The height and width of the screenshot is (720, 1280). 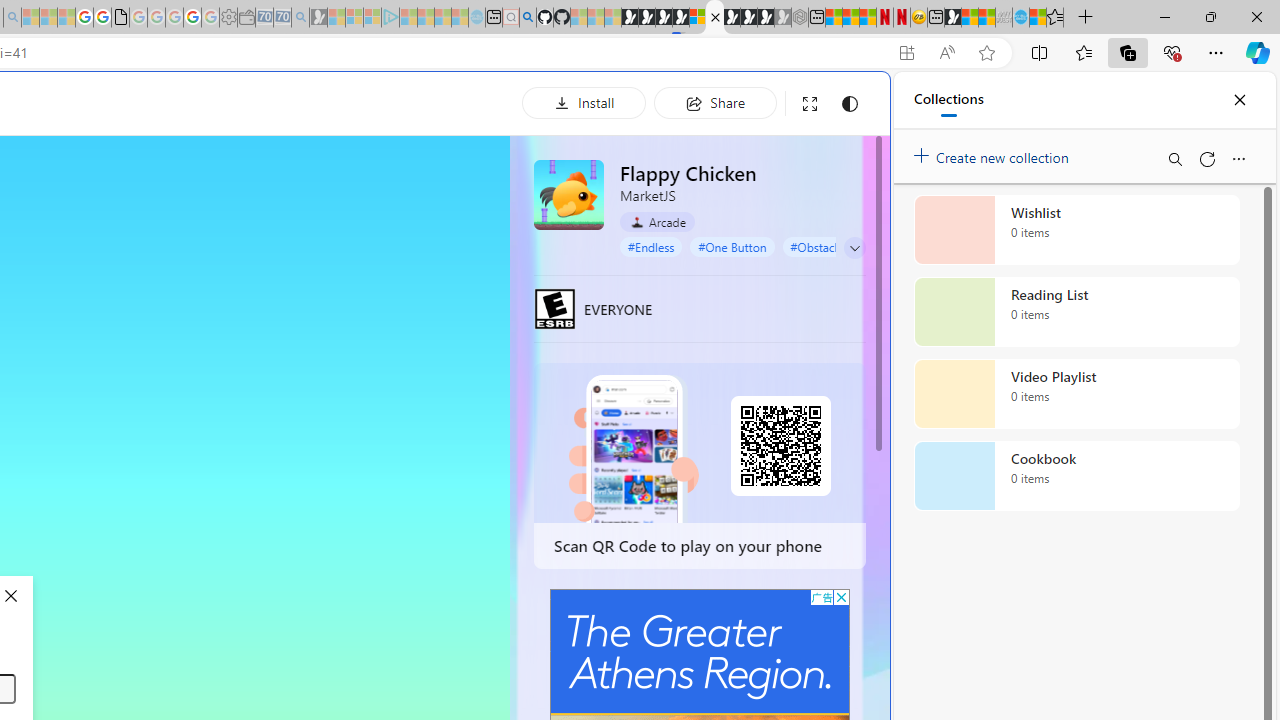 What do you see at coordinates (994, 153) in the screenshot?
I see `Create new collection` at bounding box center [994, 153].